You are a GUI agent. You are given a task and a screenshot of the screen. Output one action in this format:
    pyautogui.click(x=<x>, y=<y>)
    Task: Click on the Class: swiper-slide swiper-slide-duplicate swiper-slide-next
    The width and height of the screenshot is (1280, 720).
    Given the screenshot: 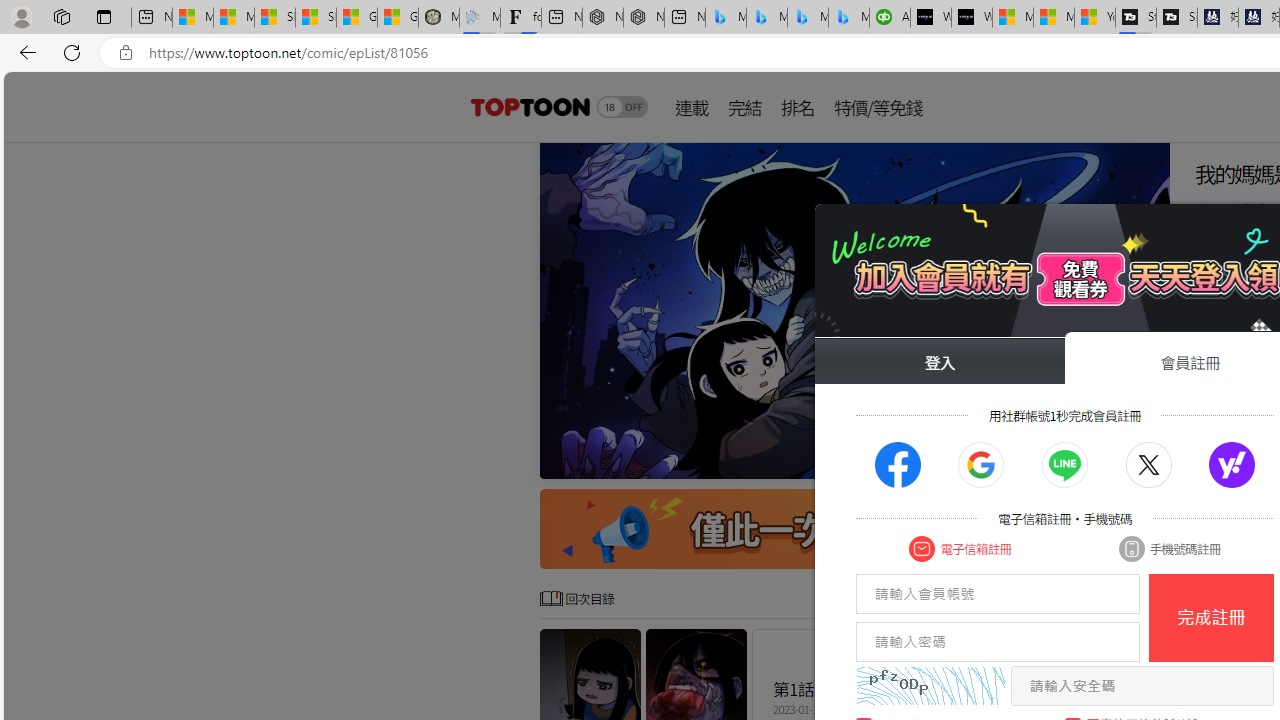 What is the action you would take?
    pyautogui.click(x=854, y=310)
    